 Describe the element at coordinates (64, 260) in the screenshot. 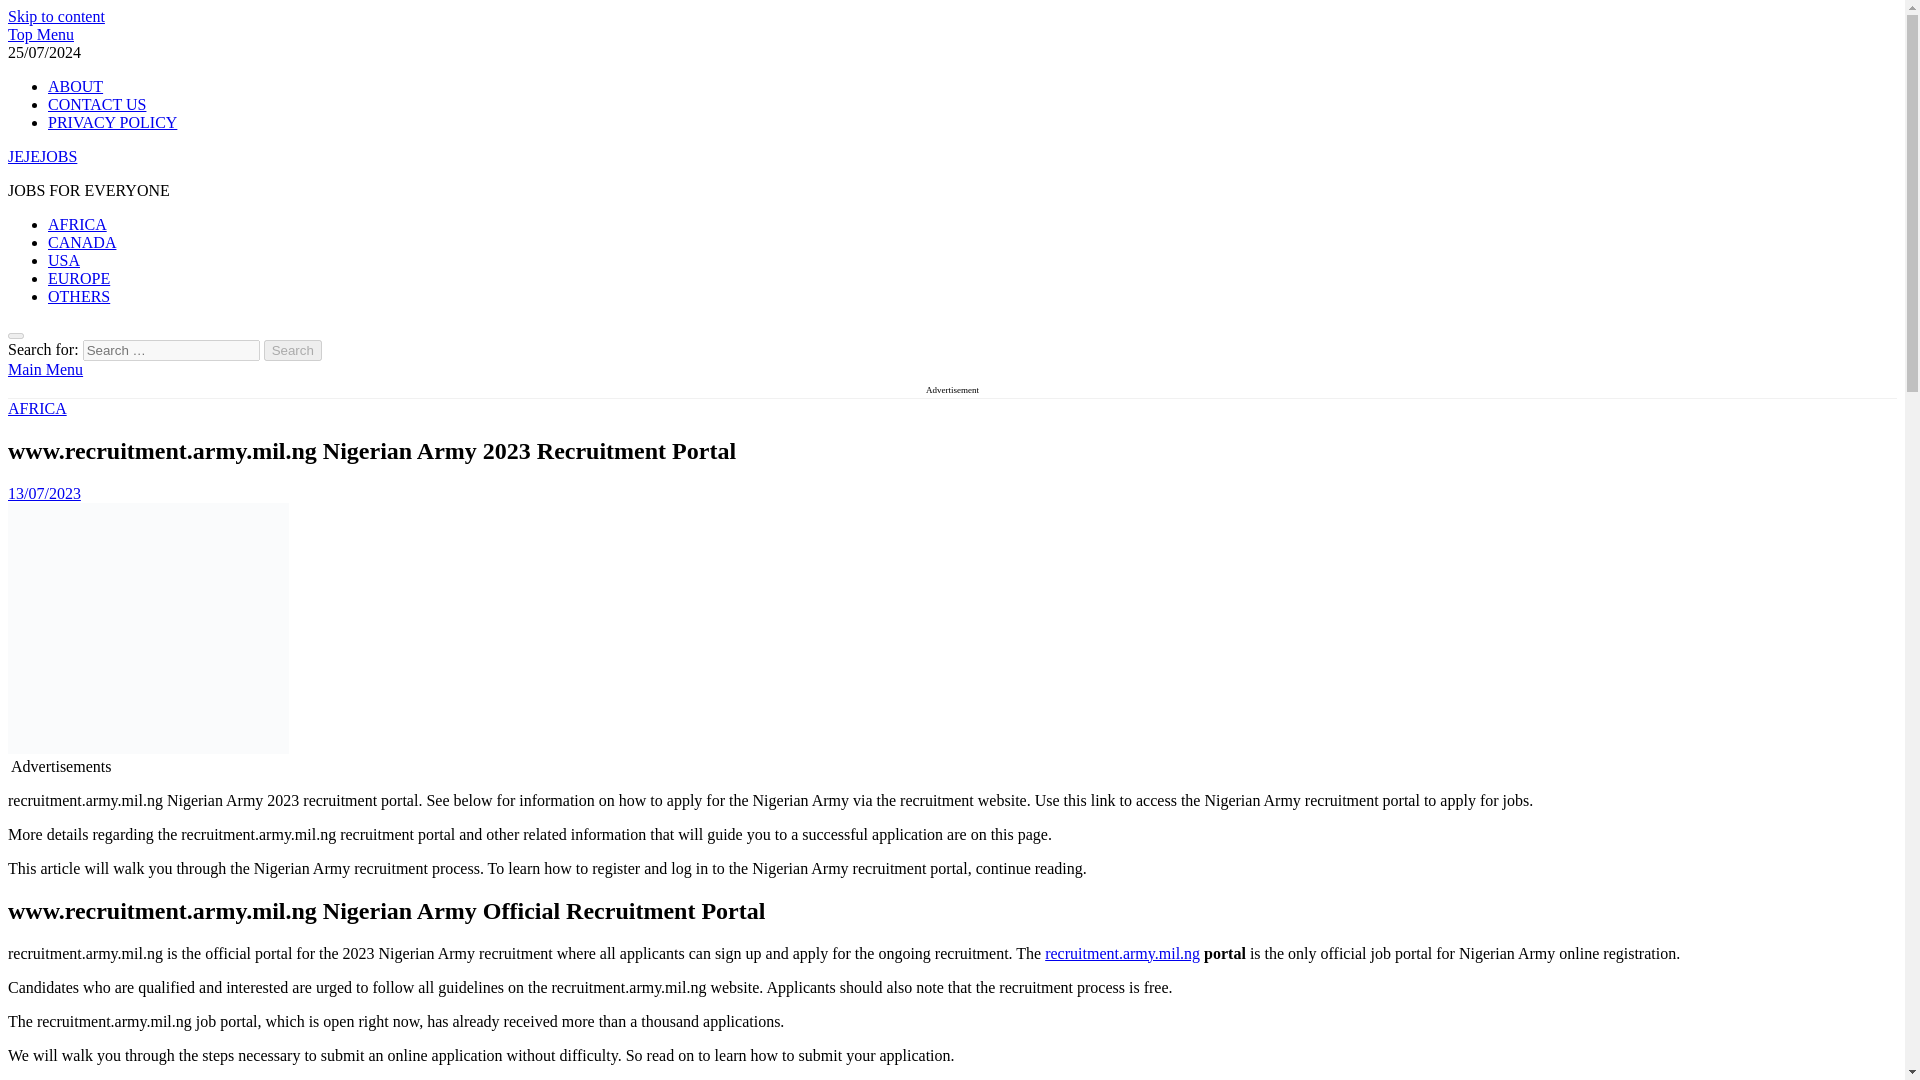

I see `USA` at that location.